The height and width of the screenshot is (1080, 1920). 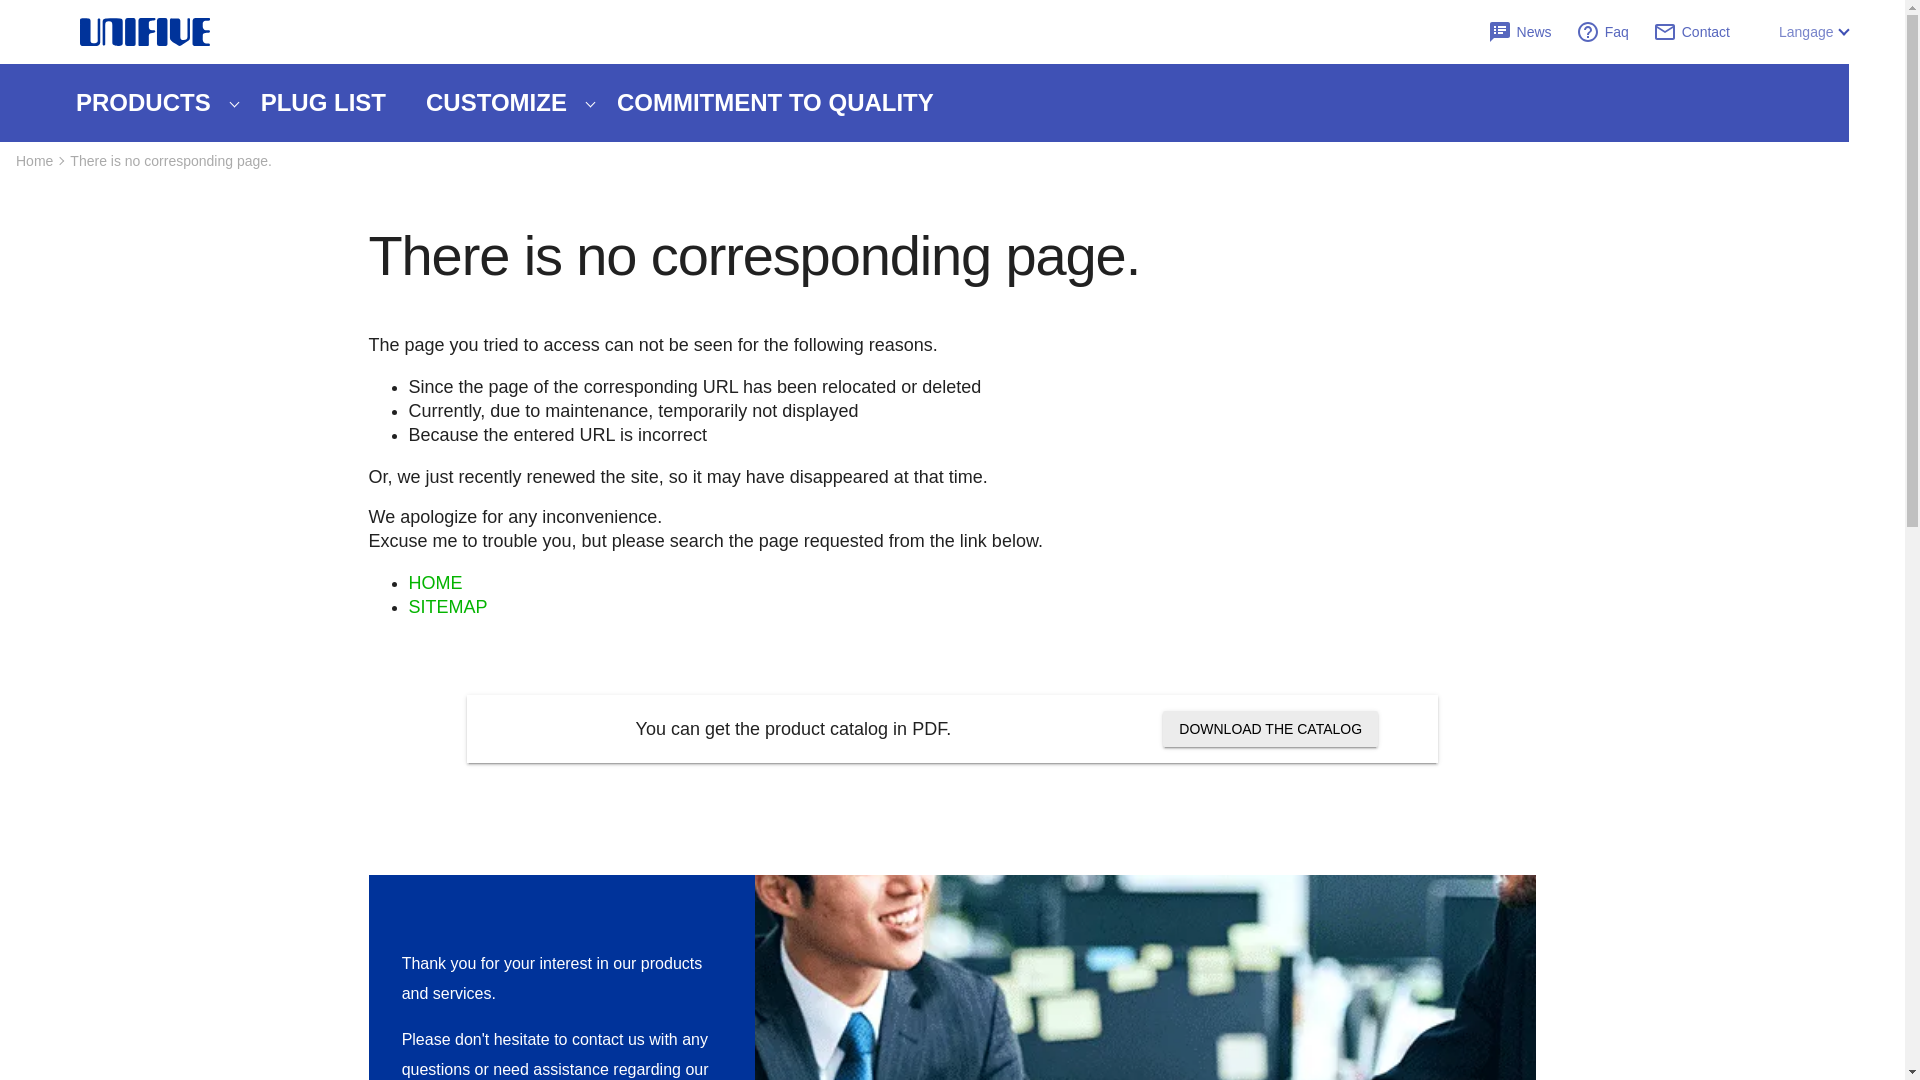 I want to click on Home, so click(x=34, y=160).